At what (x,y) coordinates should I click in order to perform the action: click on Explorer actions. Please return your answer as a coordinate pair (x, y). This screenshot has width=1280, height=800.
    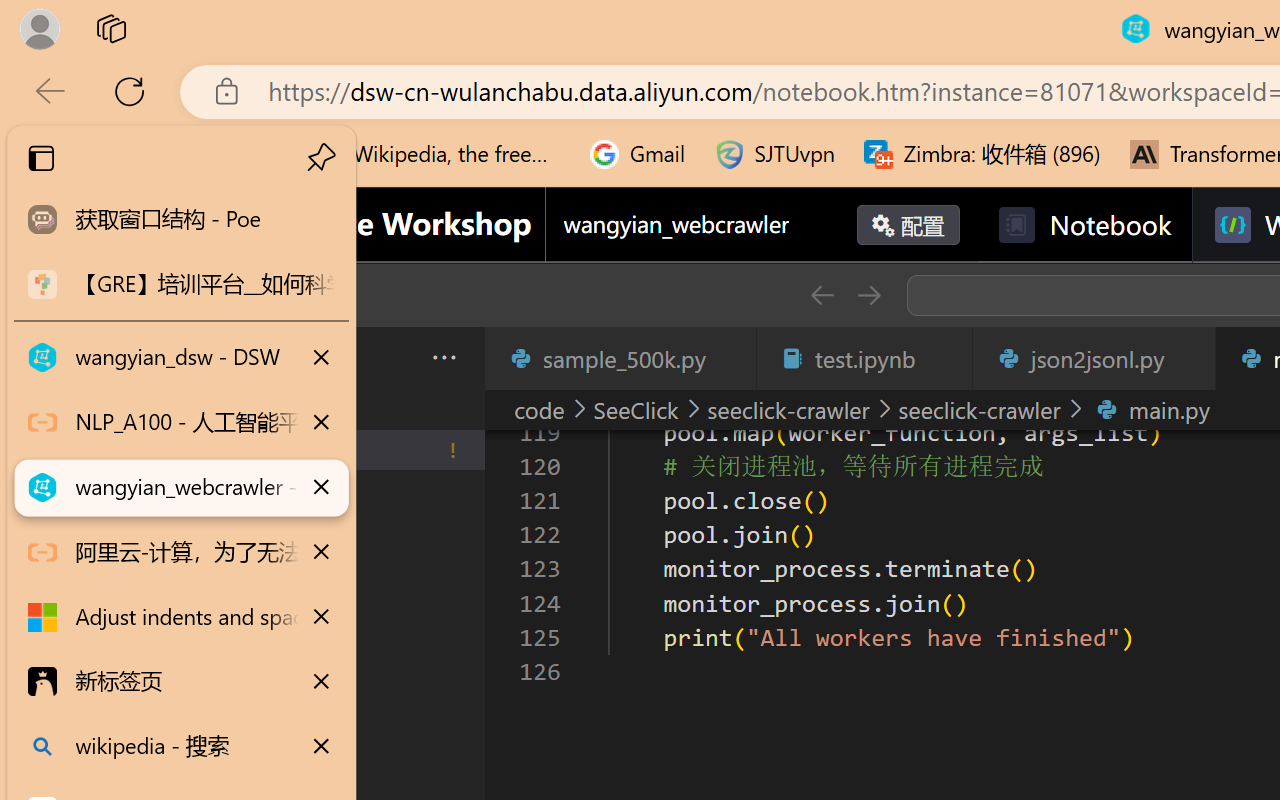
    Looking at the image, I should click on (391, 358).